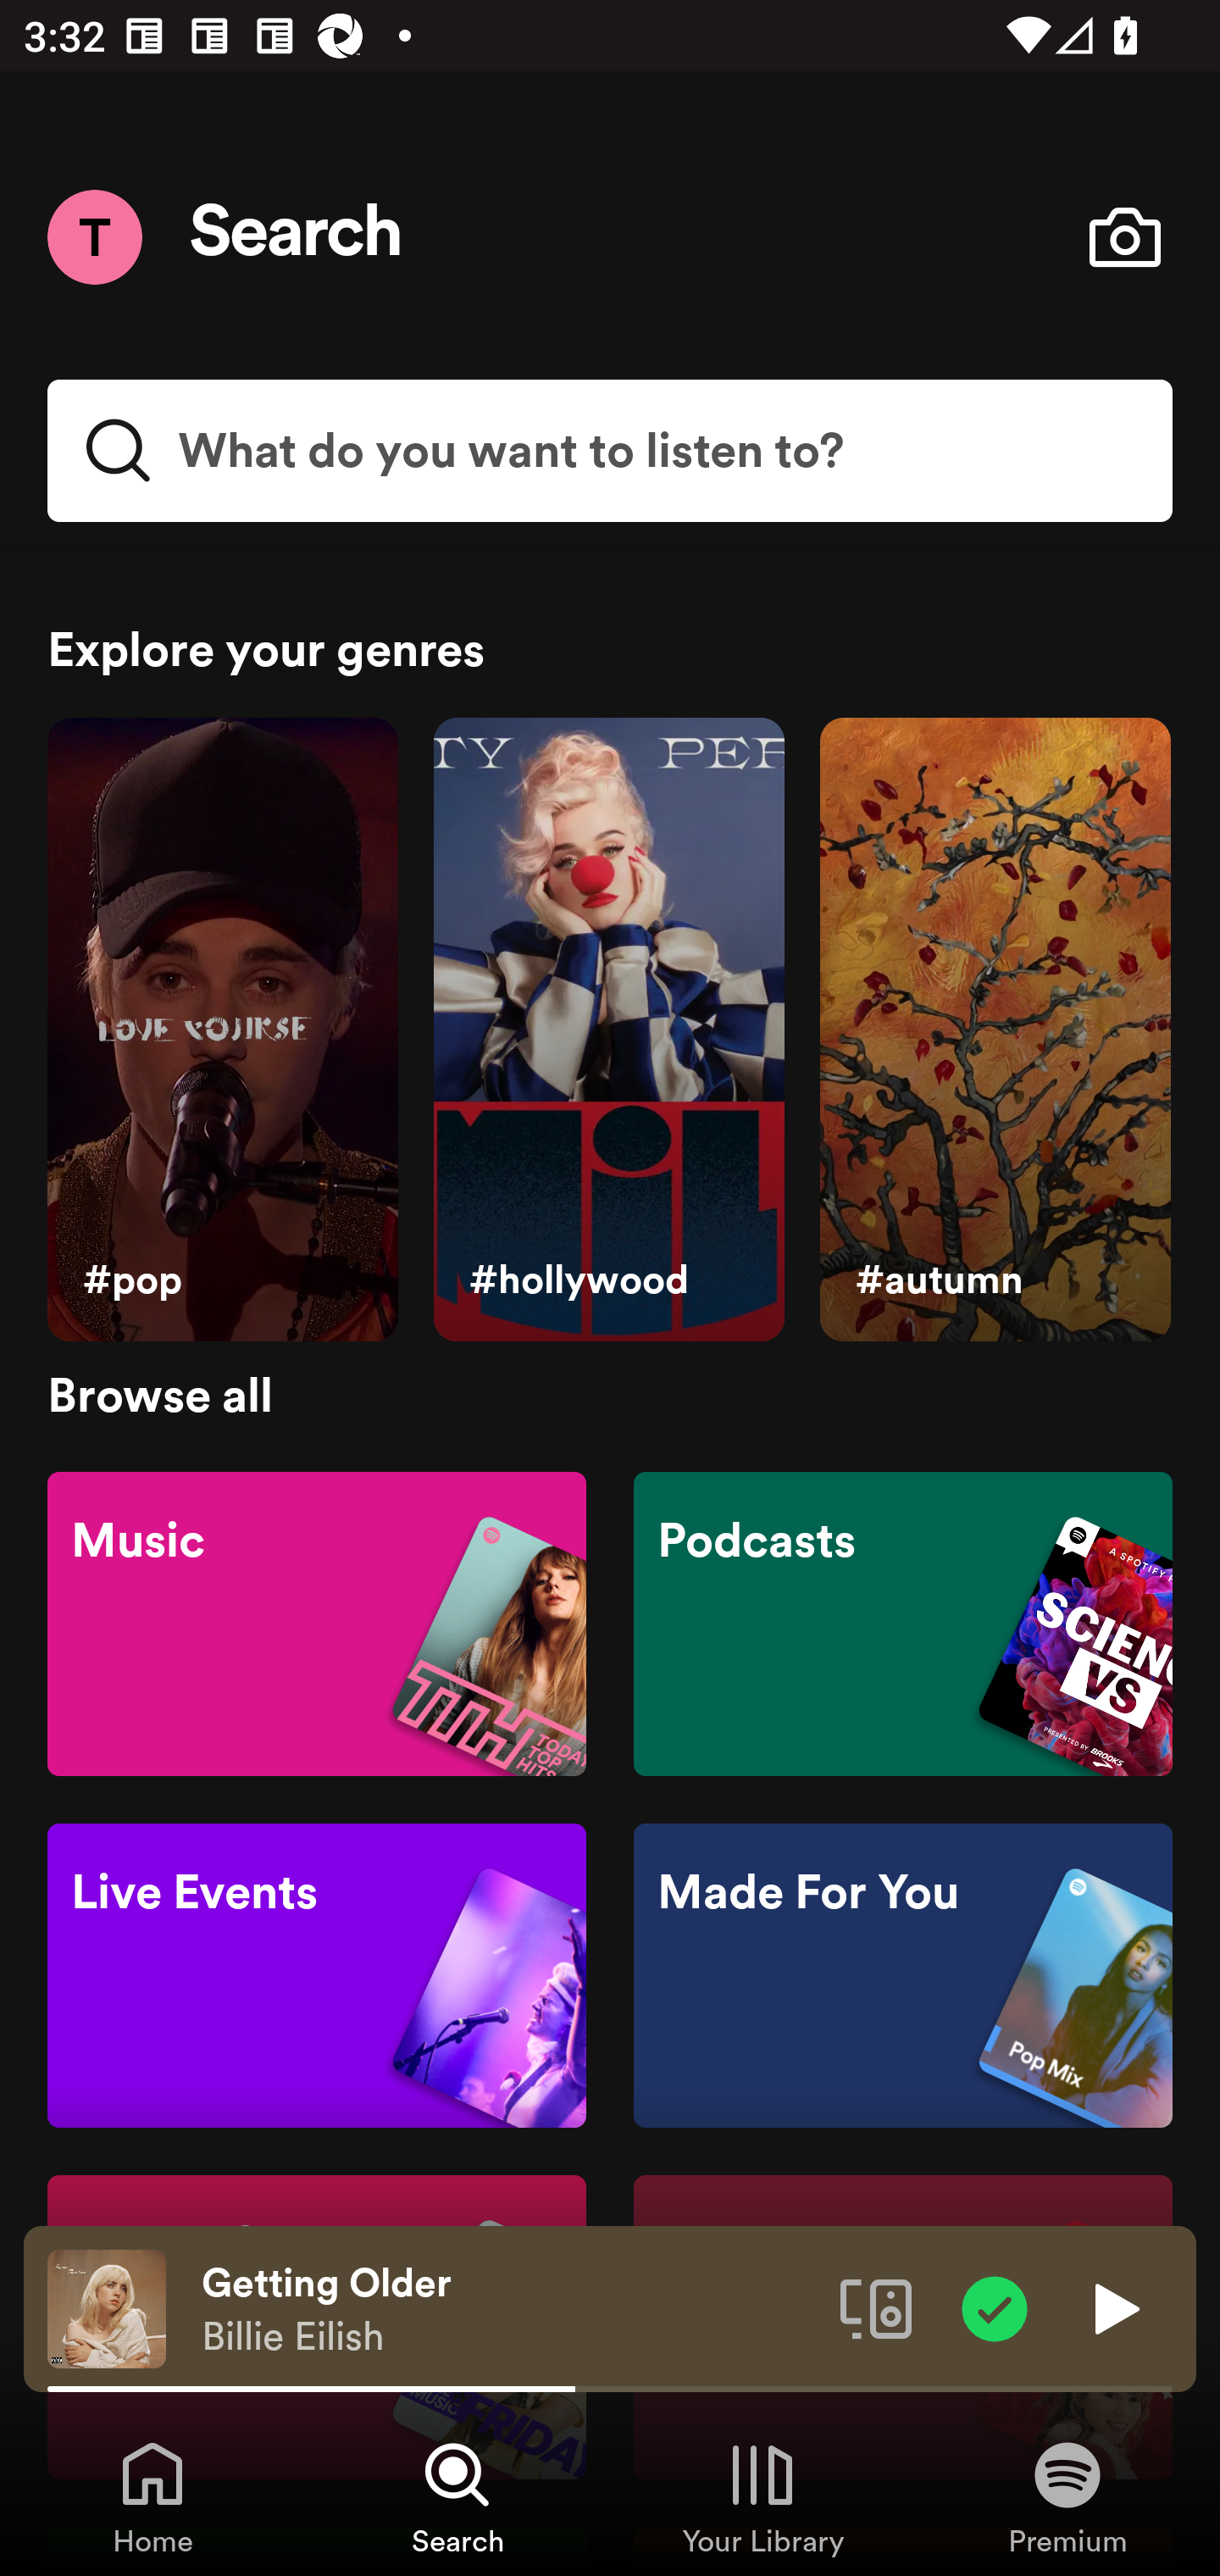 The width and height of the screenshot is (1220, 2576). What do you see at coordinates (995, 1030) in the screenshot?
I see `#autumn` at bounding box center [995, 1030].